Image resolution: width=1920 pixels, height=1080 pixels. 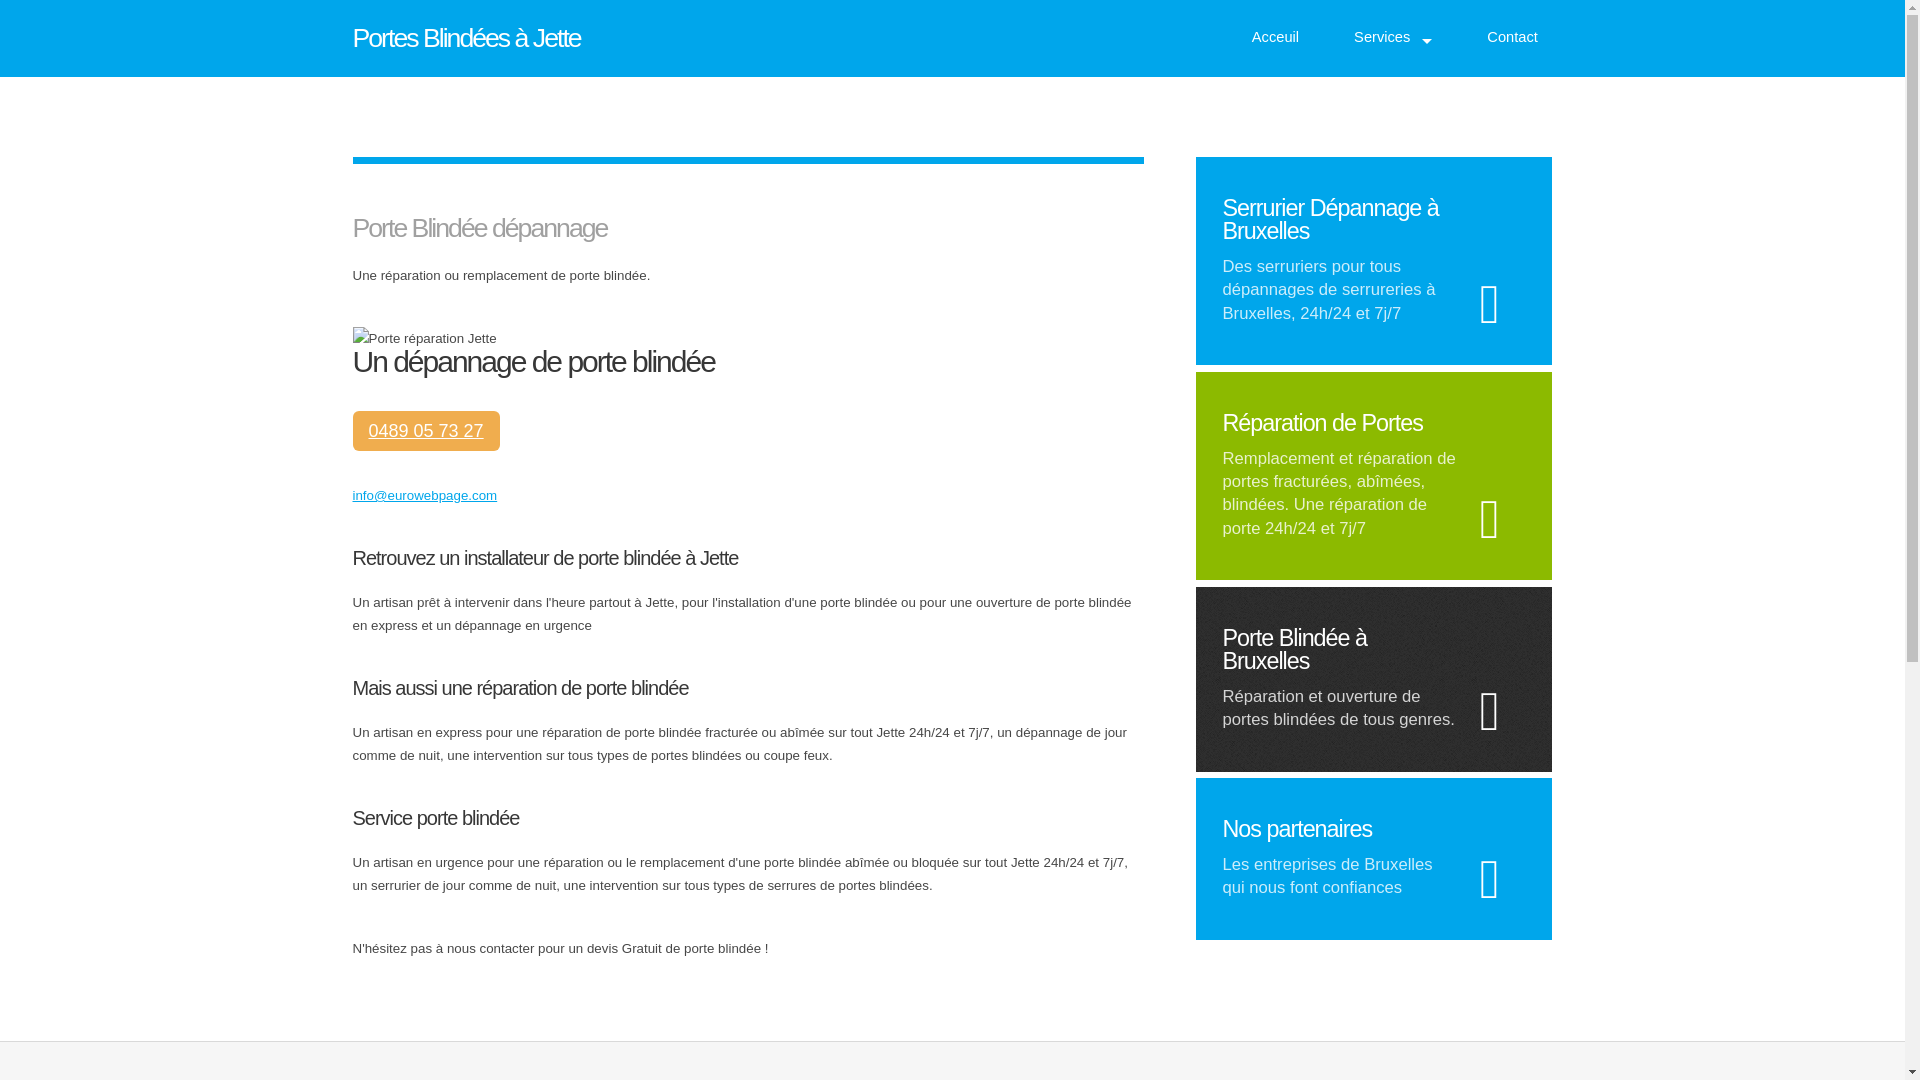 I want to click on Services, so click(x=1393, y=38).